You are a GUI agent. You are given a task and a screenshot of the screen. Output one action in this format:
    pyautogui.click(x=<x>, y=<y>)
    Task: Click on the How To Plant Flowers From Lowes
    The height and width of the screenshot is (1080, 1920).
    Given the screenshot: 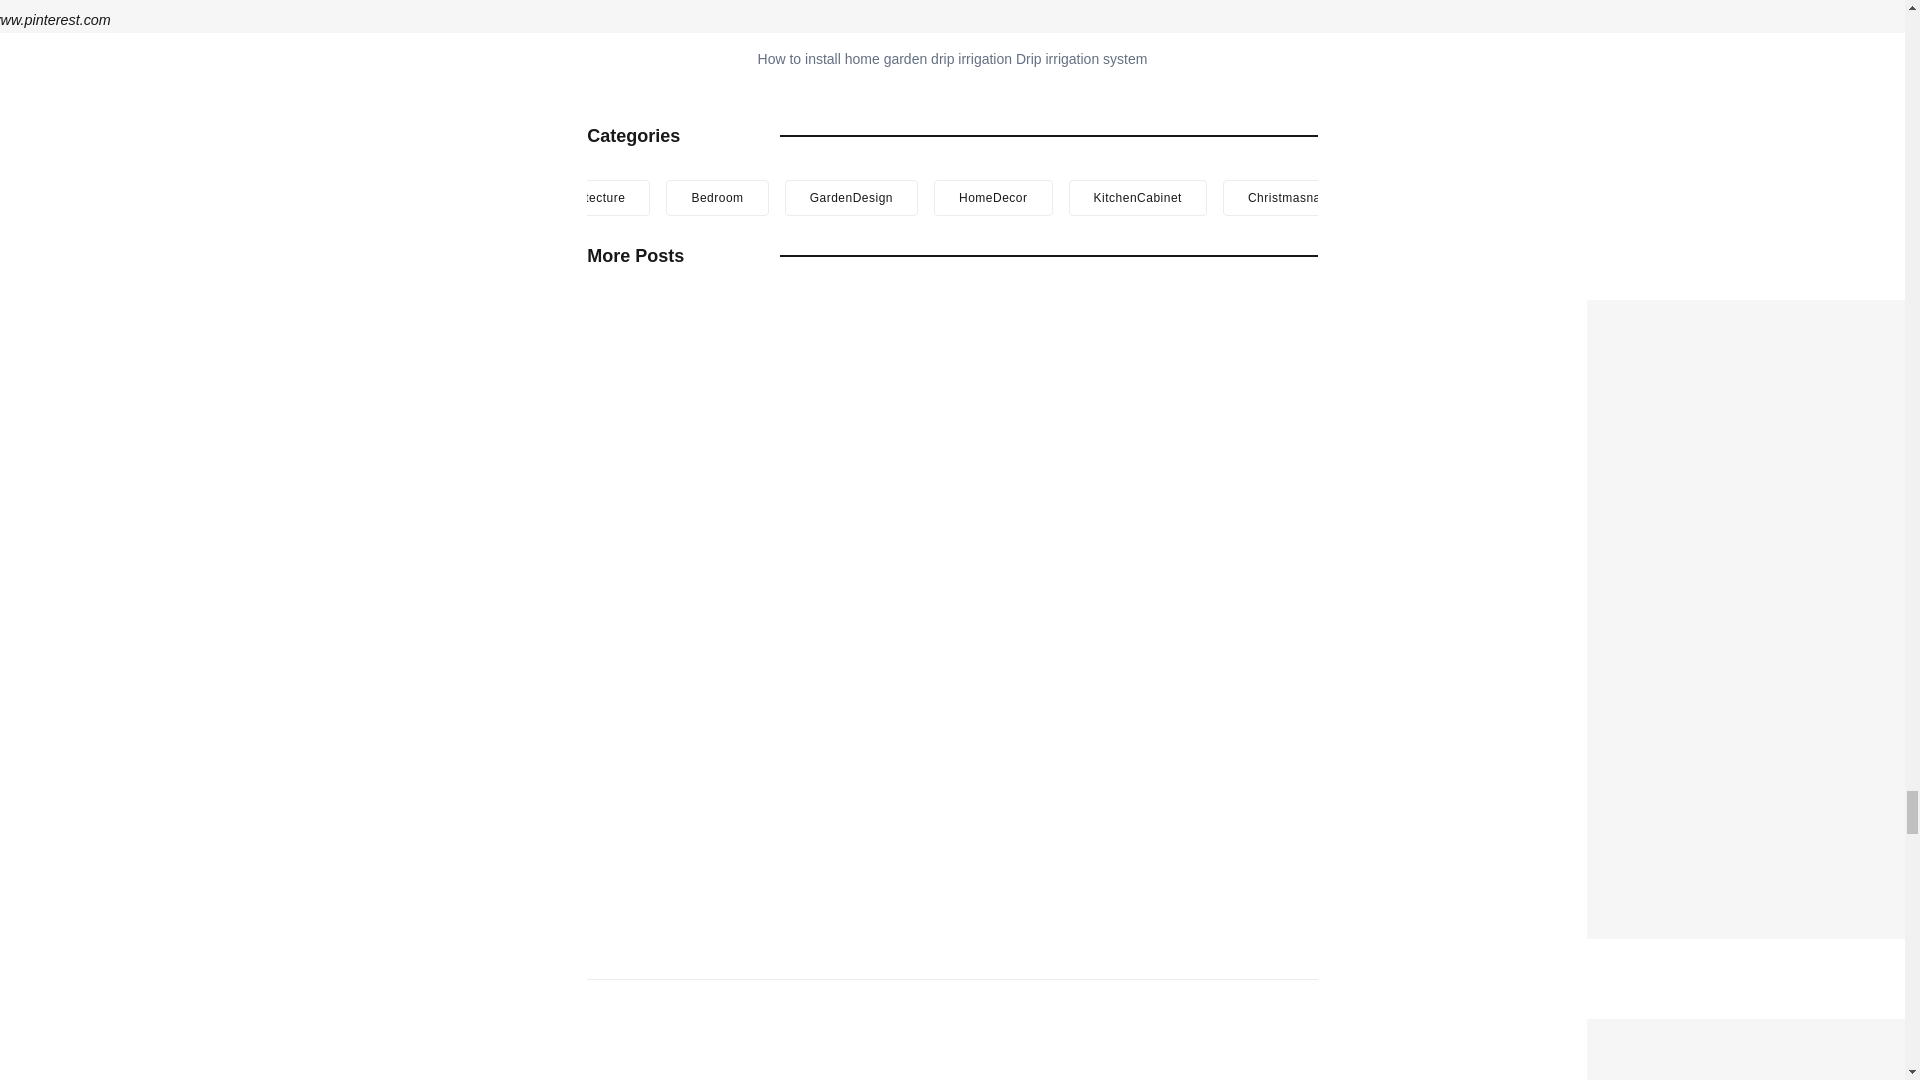 What is the action you would take?
    pyautogui.click(x=1735, y=1032)
    